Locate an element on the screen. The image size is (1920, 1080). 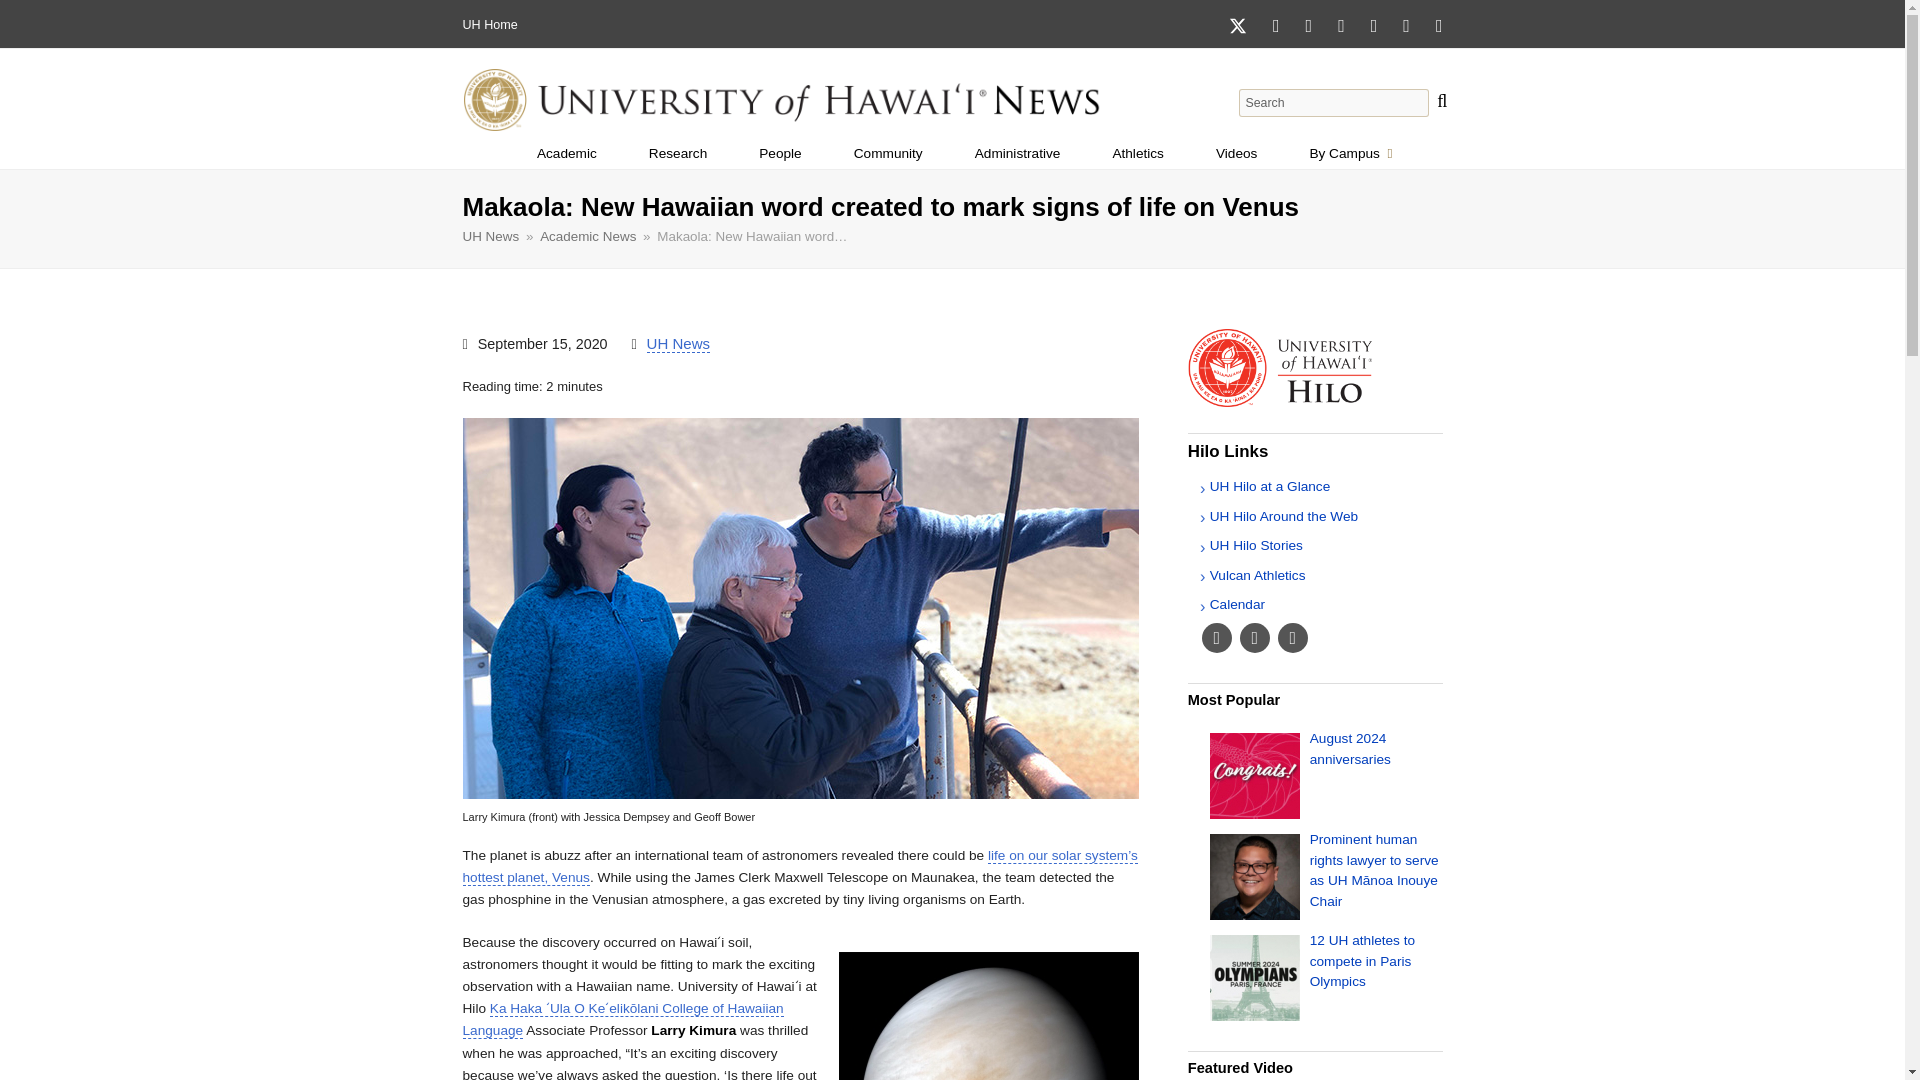
UH News is located at coordinates (490, 236).